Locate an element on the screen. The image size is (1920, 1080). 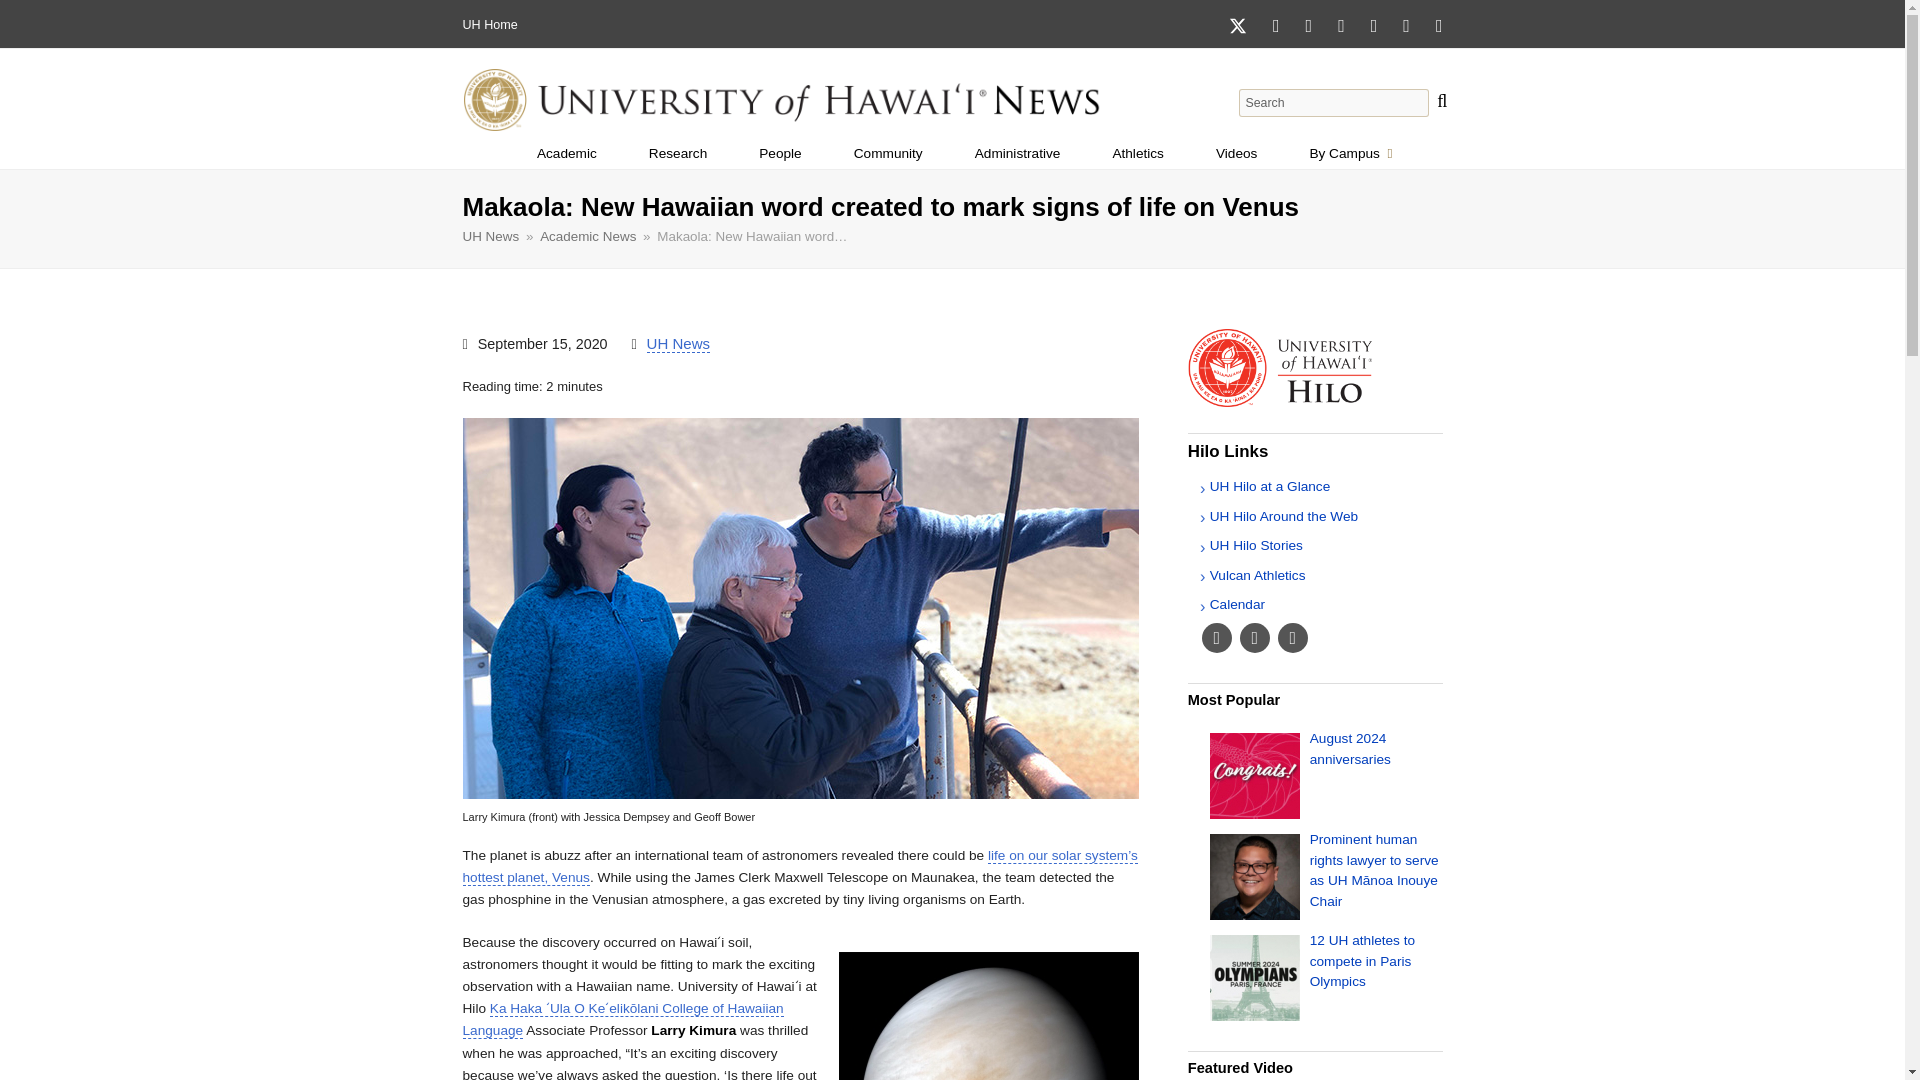
UH News is located at coordinates (490, 236).